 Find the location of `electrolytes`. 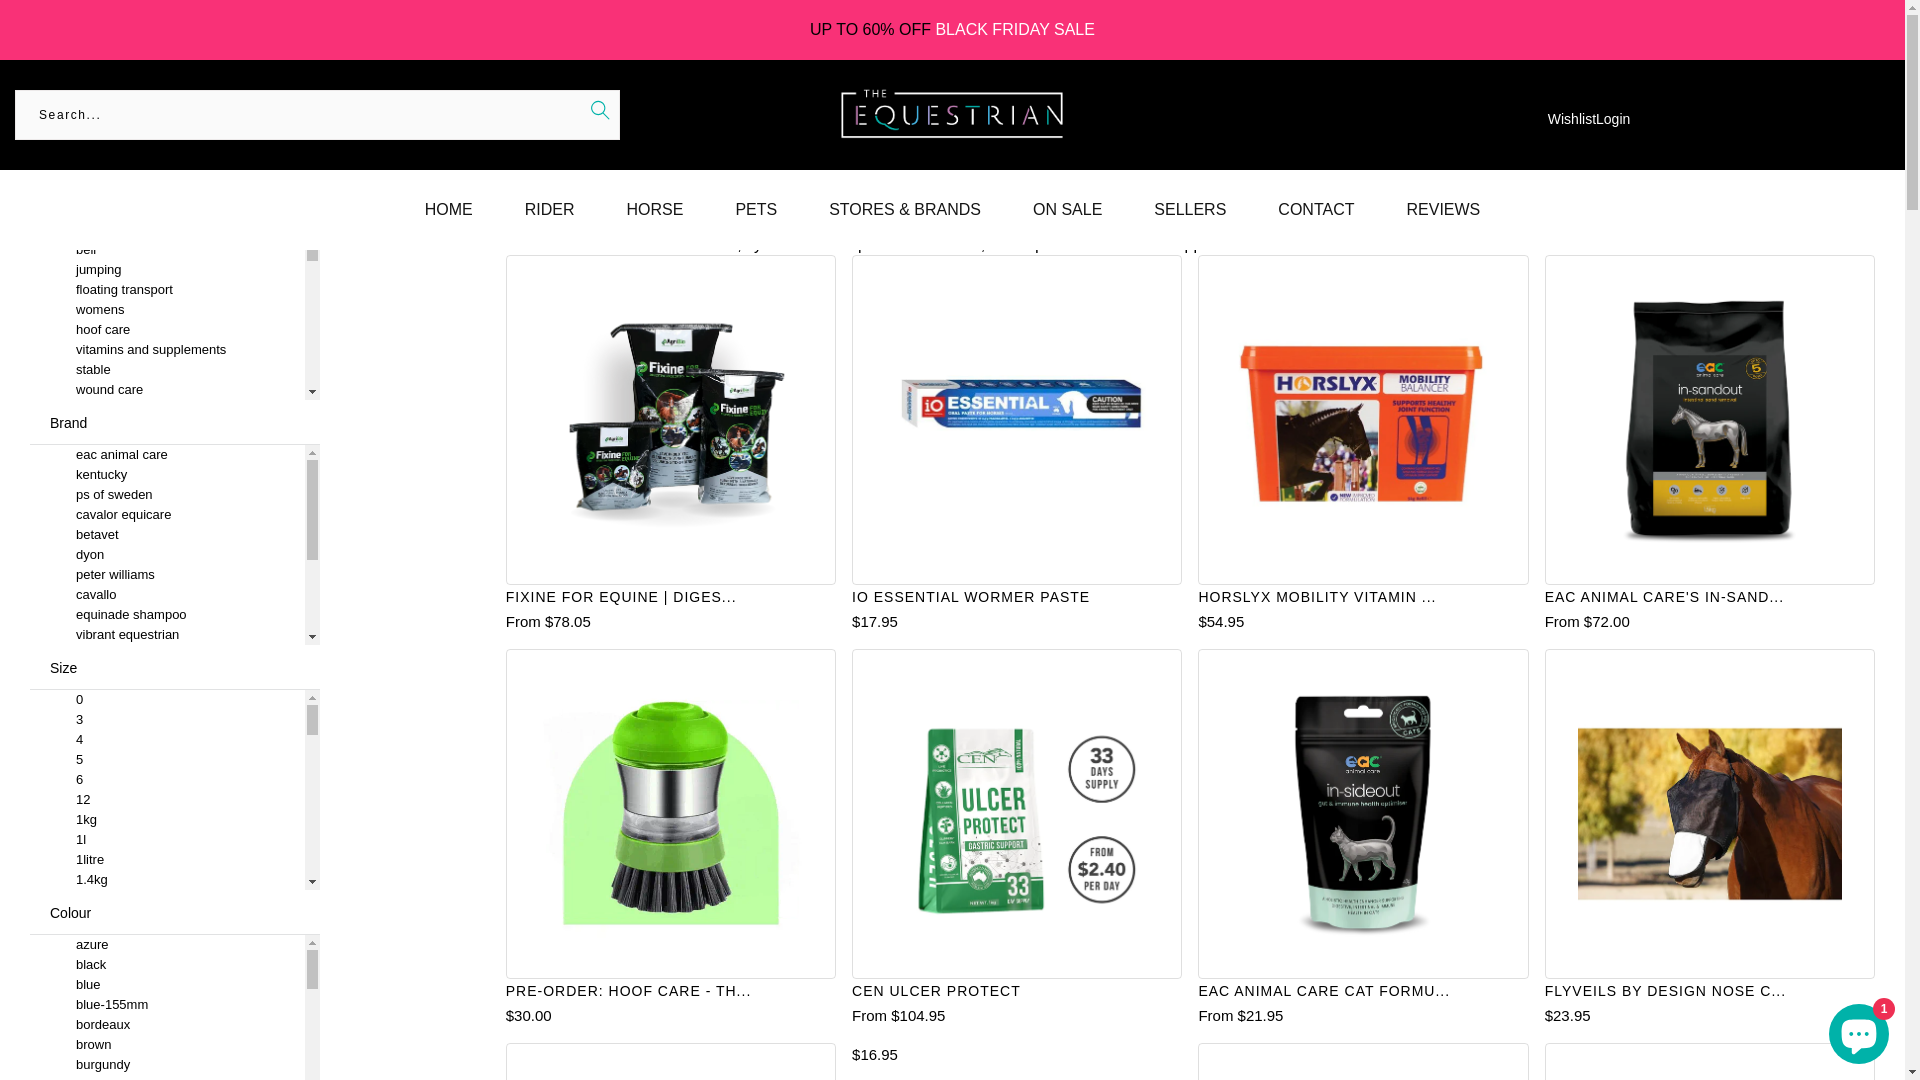

electrolytes is located at coordinates (168, 930).